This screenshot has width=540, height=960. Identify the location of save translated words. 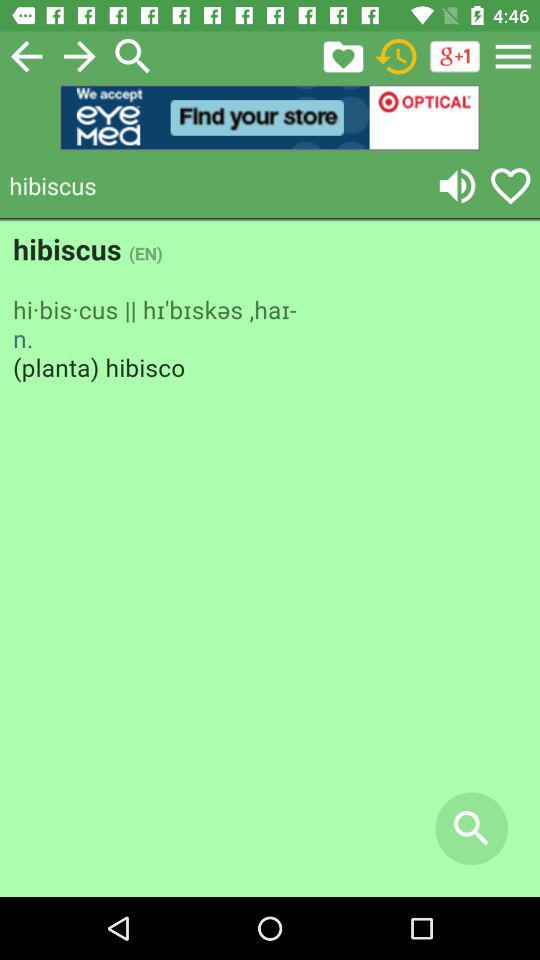
(510, 186).